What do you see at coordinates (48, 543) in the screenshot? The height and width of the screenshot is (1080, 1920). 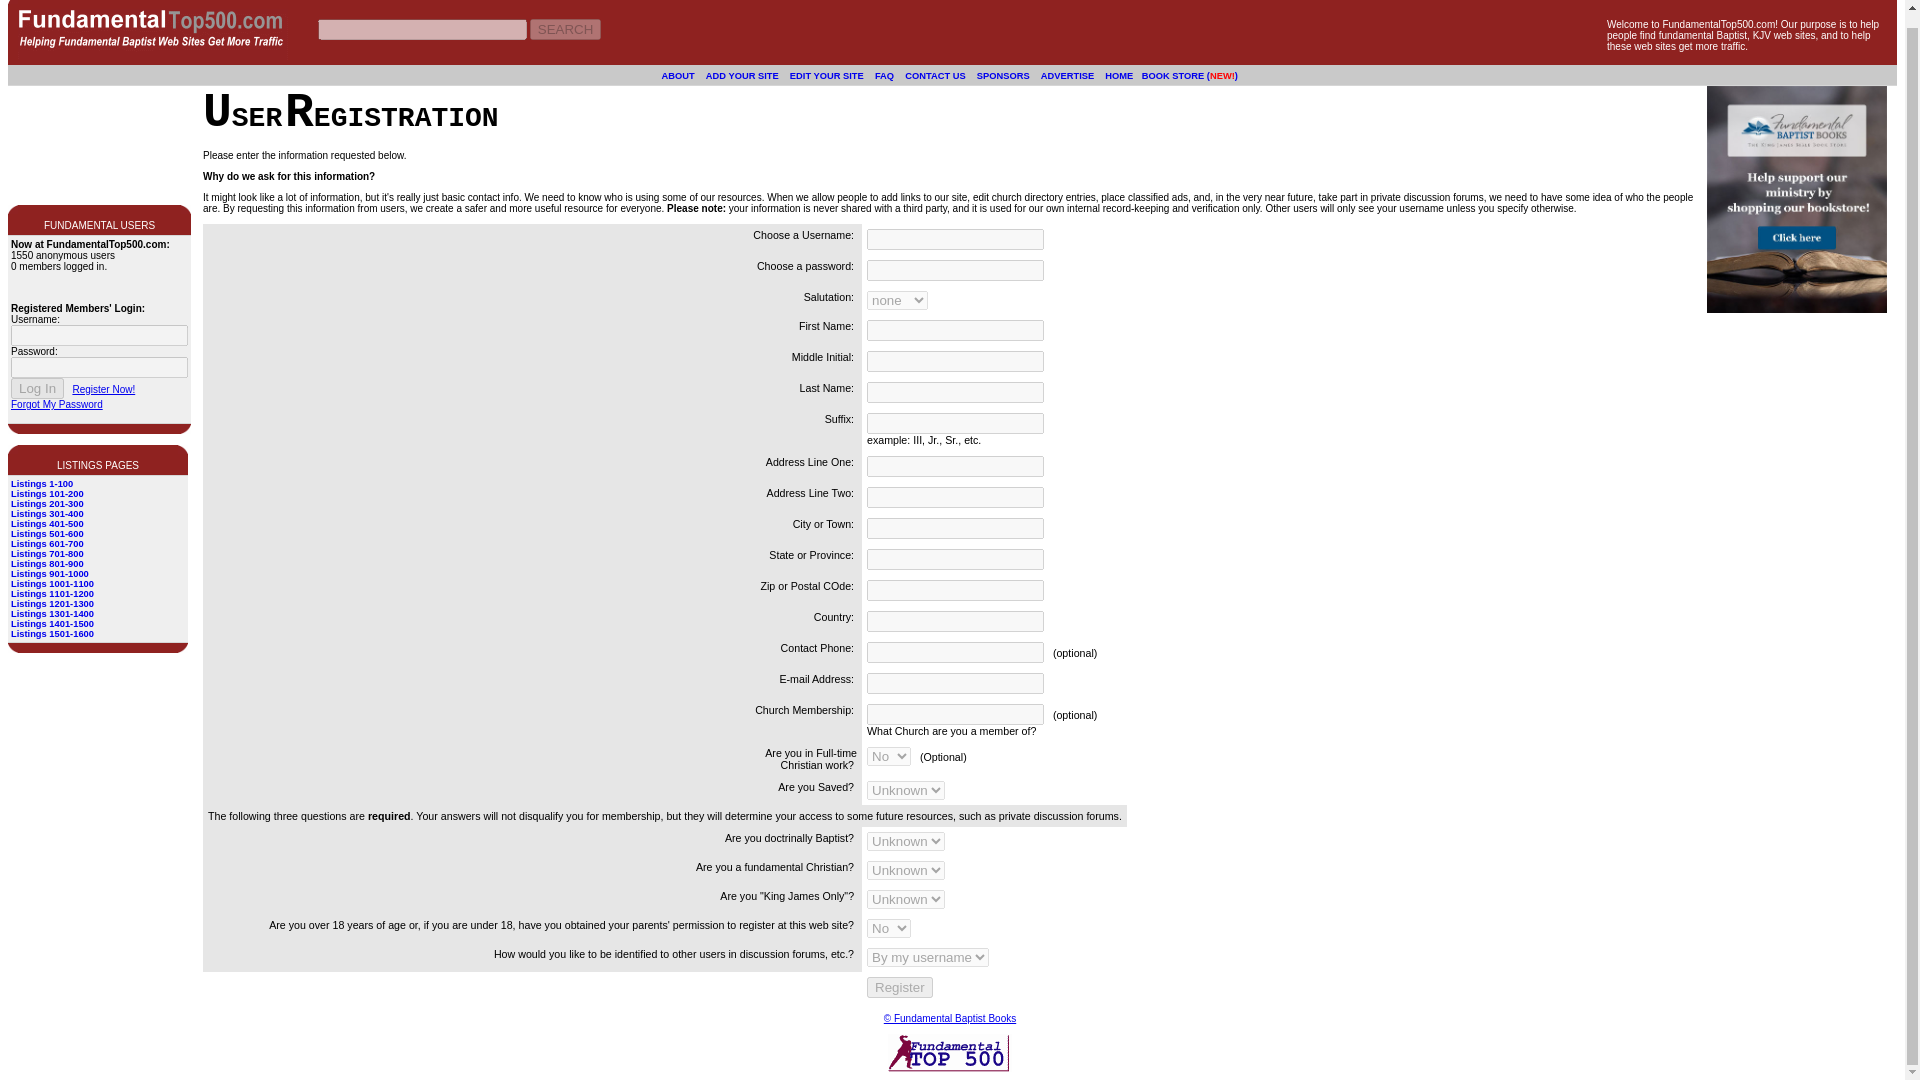 I see `Listings 601-700` at bounding box center [48, 543].